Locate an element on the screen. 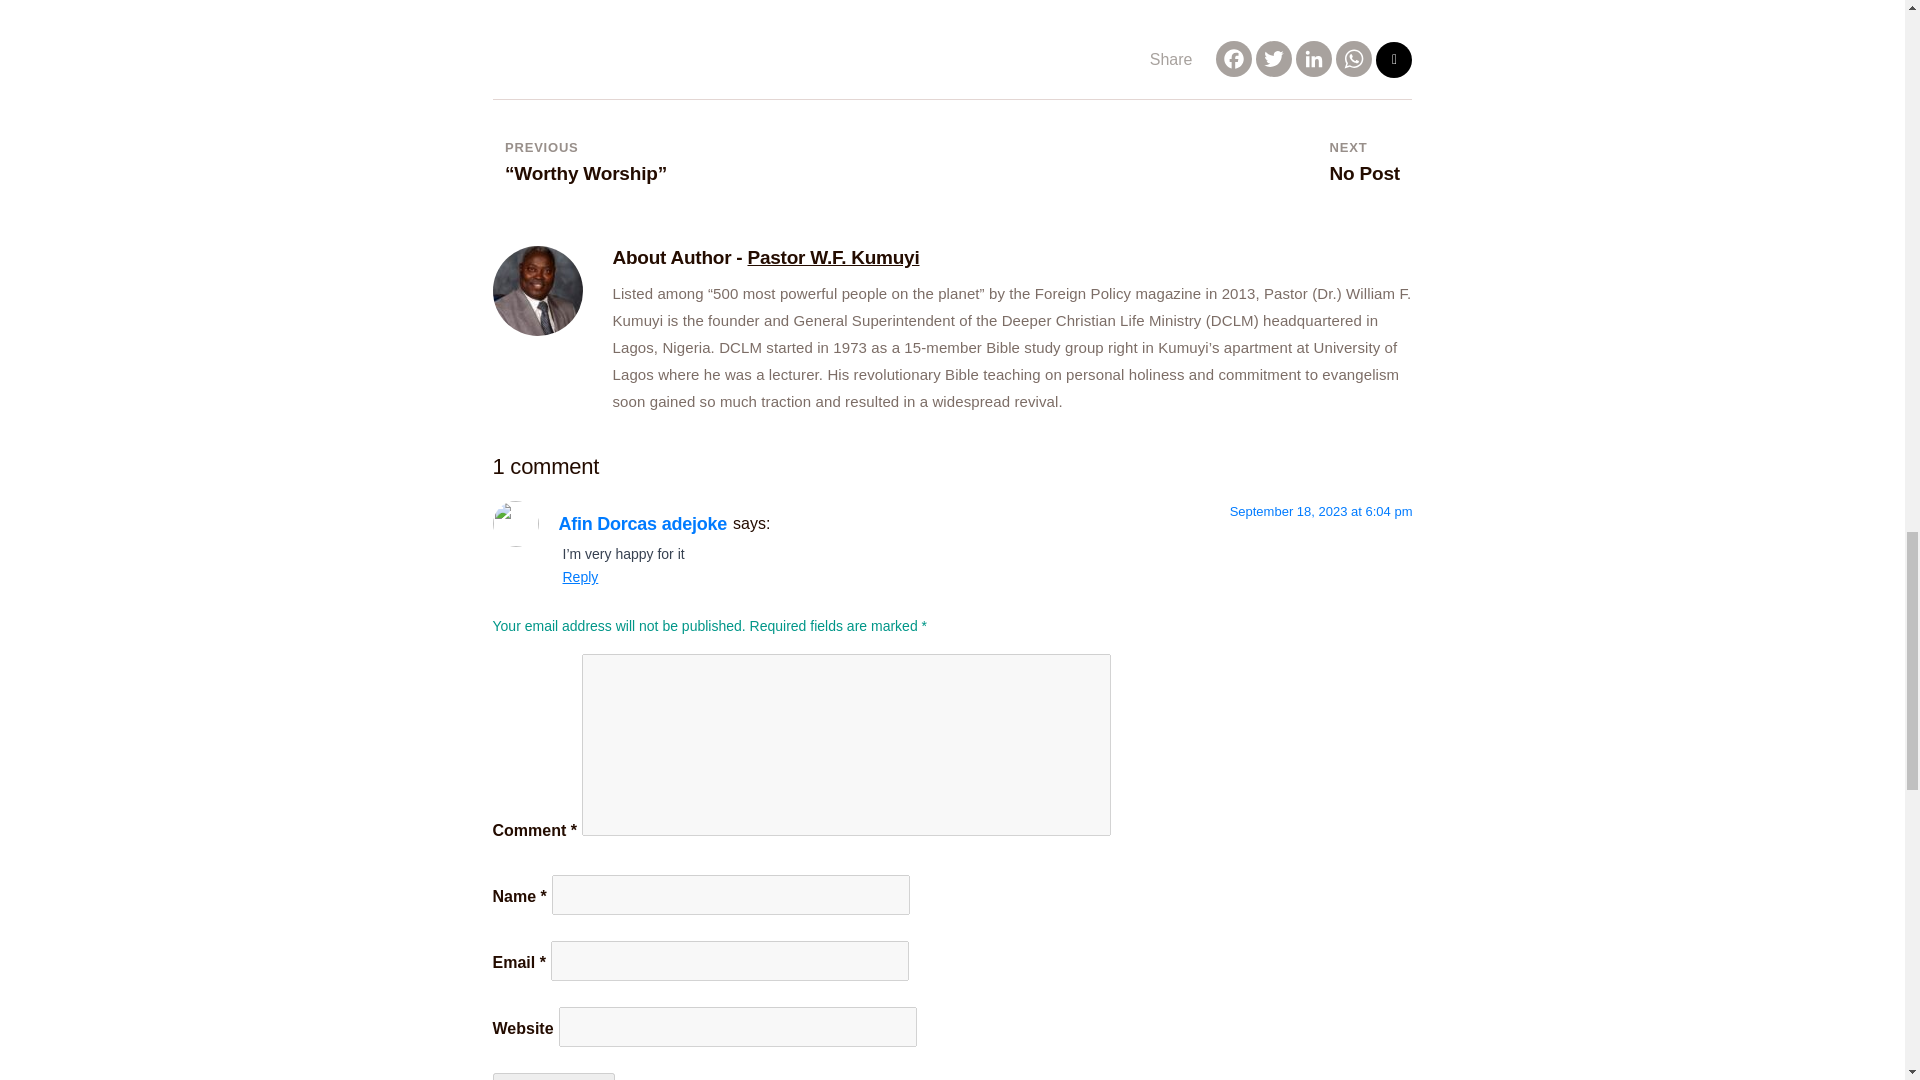 This screenshot has width=1920, height=1080. Twitter is located at coordinates (642, 524).